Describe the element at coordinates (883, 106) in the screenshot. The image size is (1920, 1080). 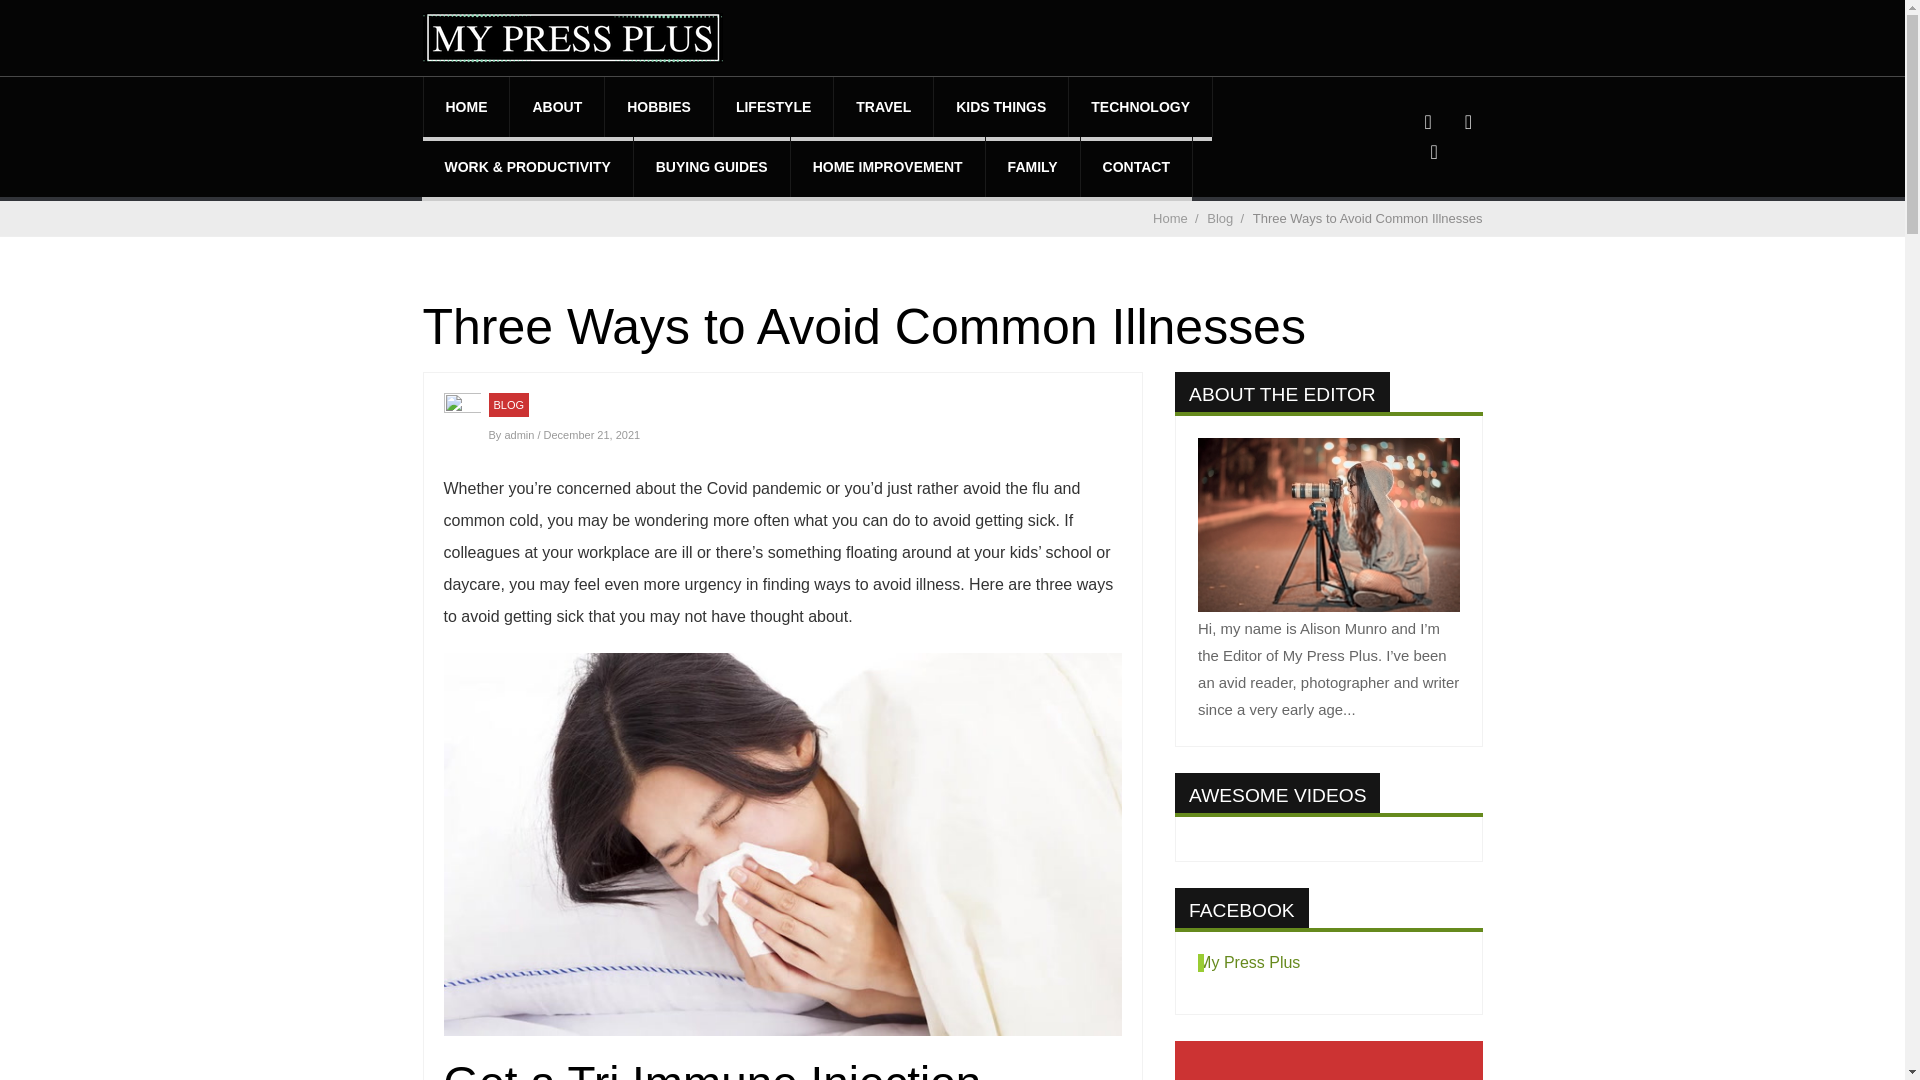
I see `TRAVEL` at that location.